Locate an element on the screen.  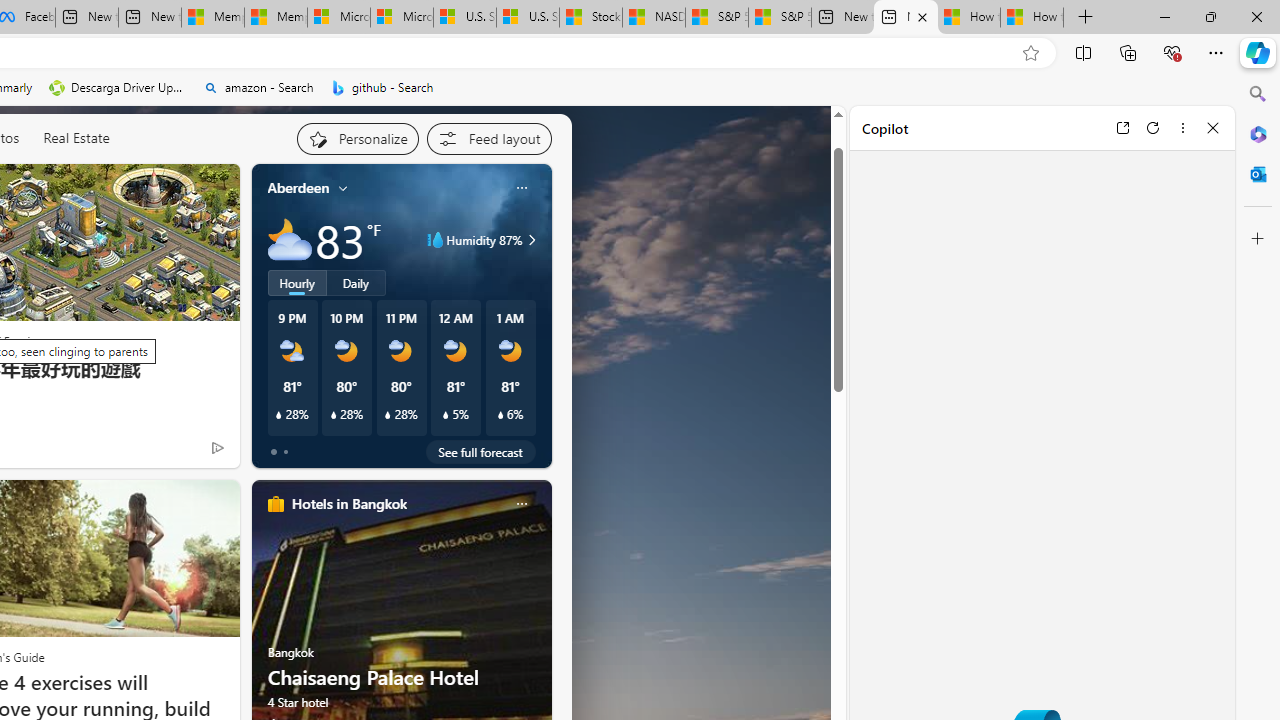
hotels-header-icon is located at coordinates (276, 504).